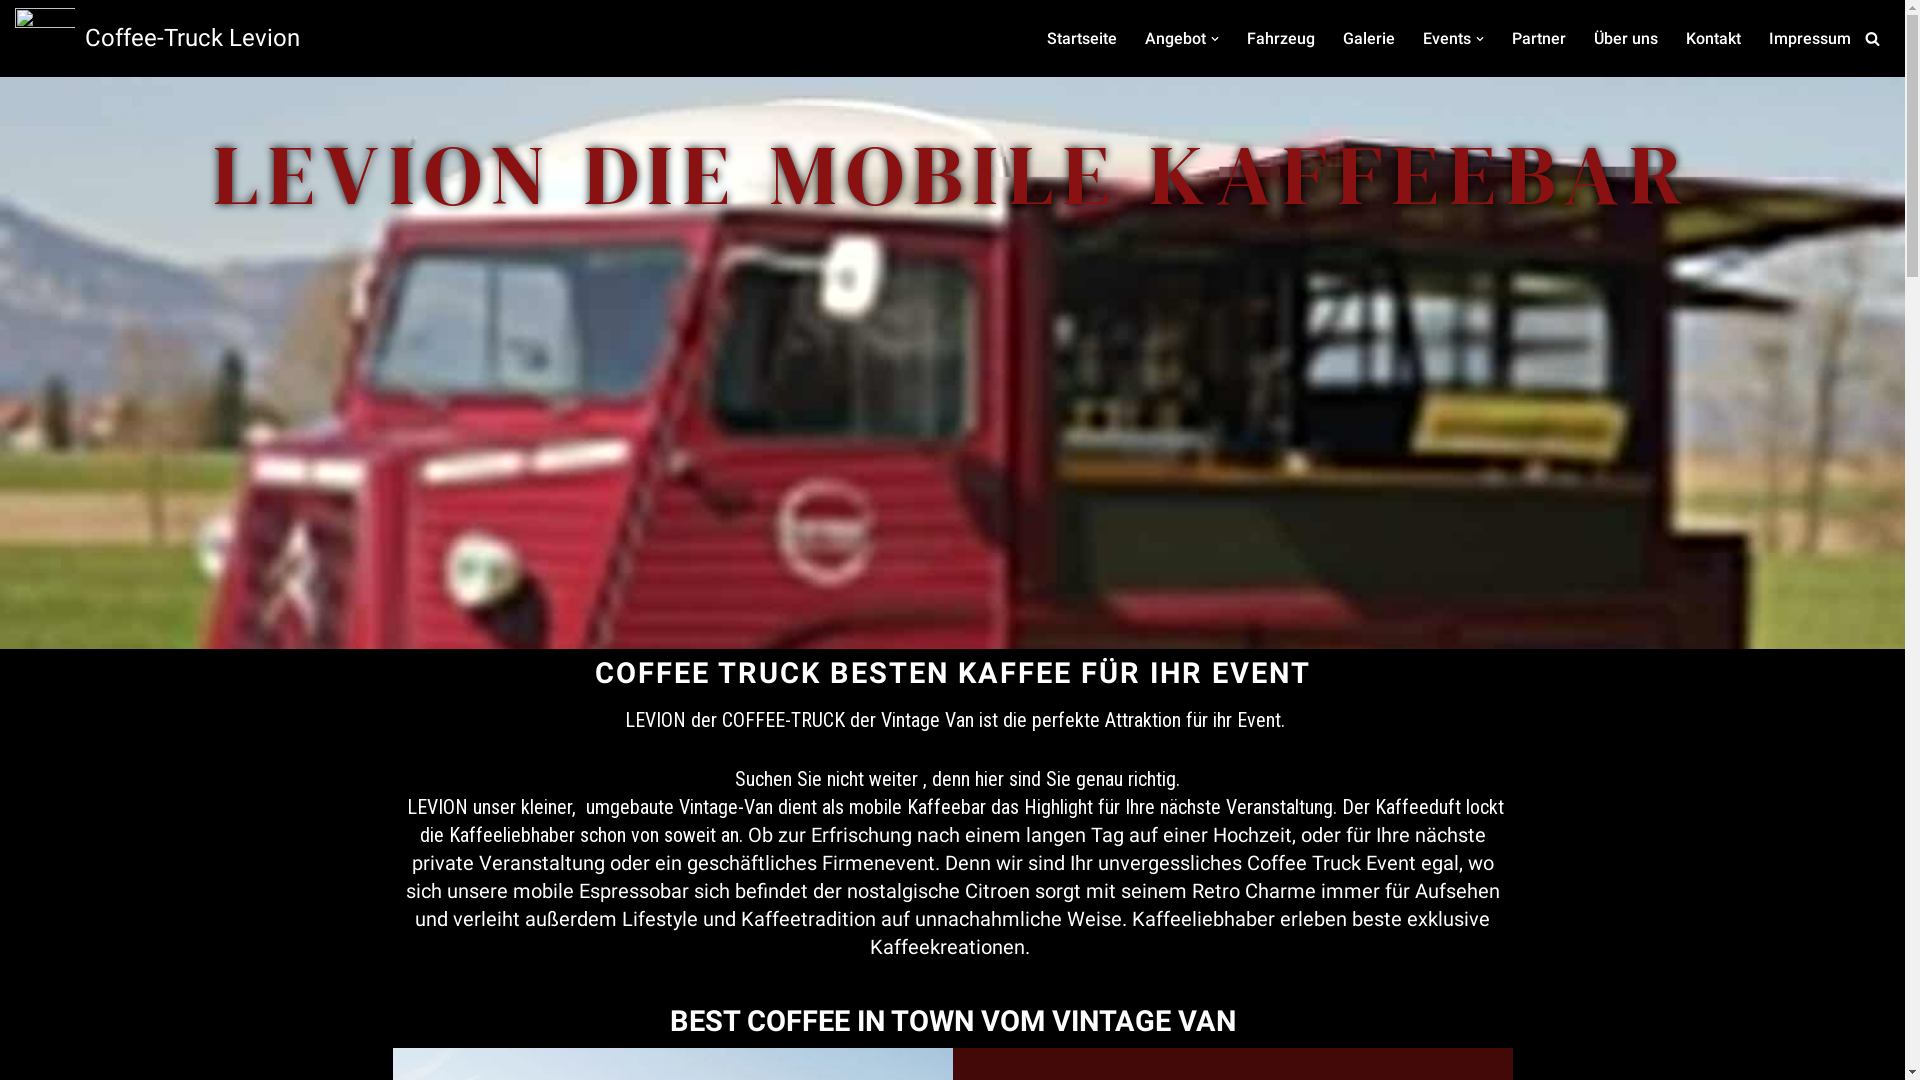 This screenshot has width=1920, height=1080. What do you see at coordinates (158, 38) in the screenshot?
I see `Coffee-Truck Levion` at bounding box center [158, 38].